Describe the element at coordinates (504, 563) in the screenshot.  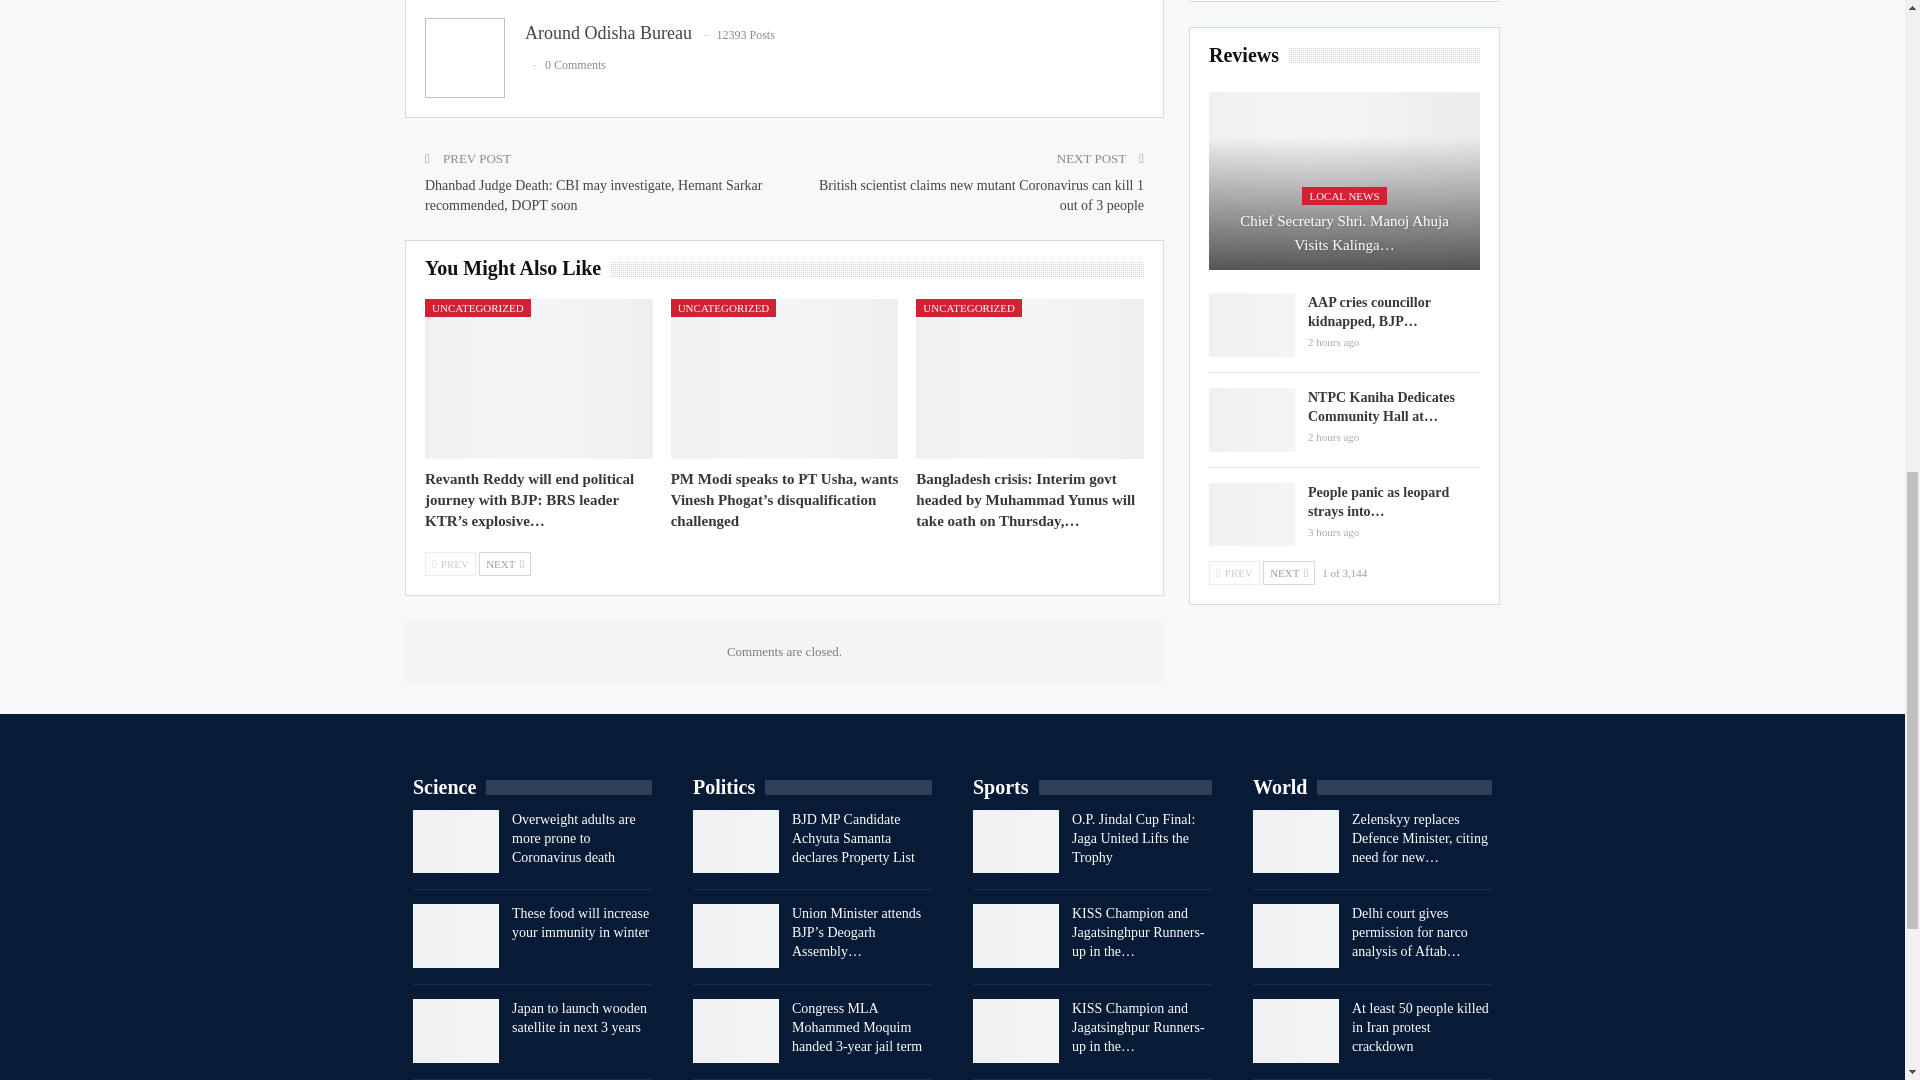
I see `Next` at that location.